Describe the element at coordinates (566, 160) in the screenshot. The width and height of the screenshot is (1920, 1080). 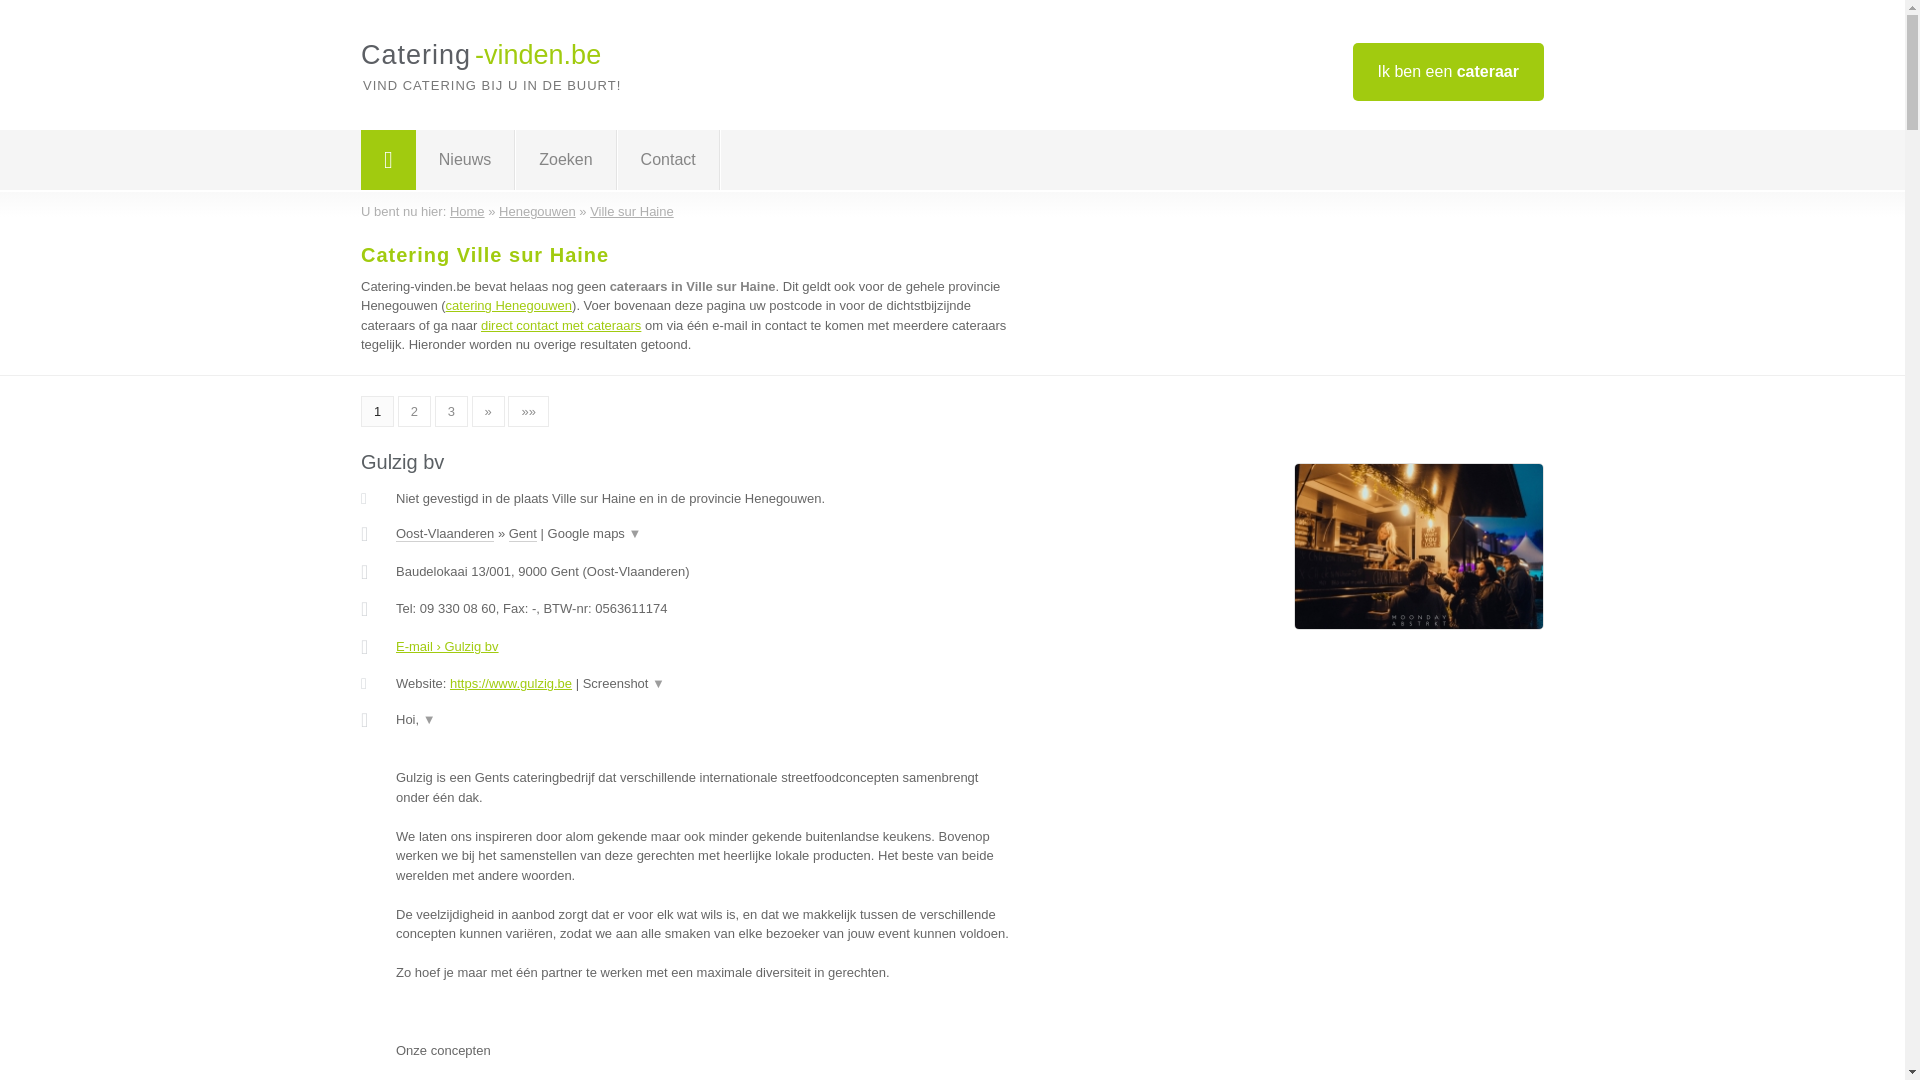
I see `Zoeken` at that location.